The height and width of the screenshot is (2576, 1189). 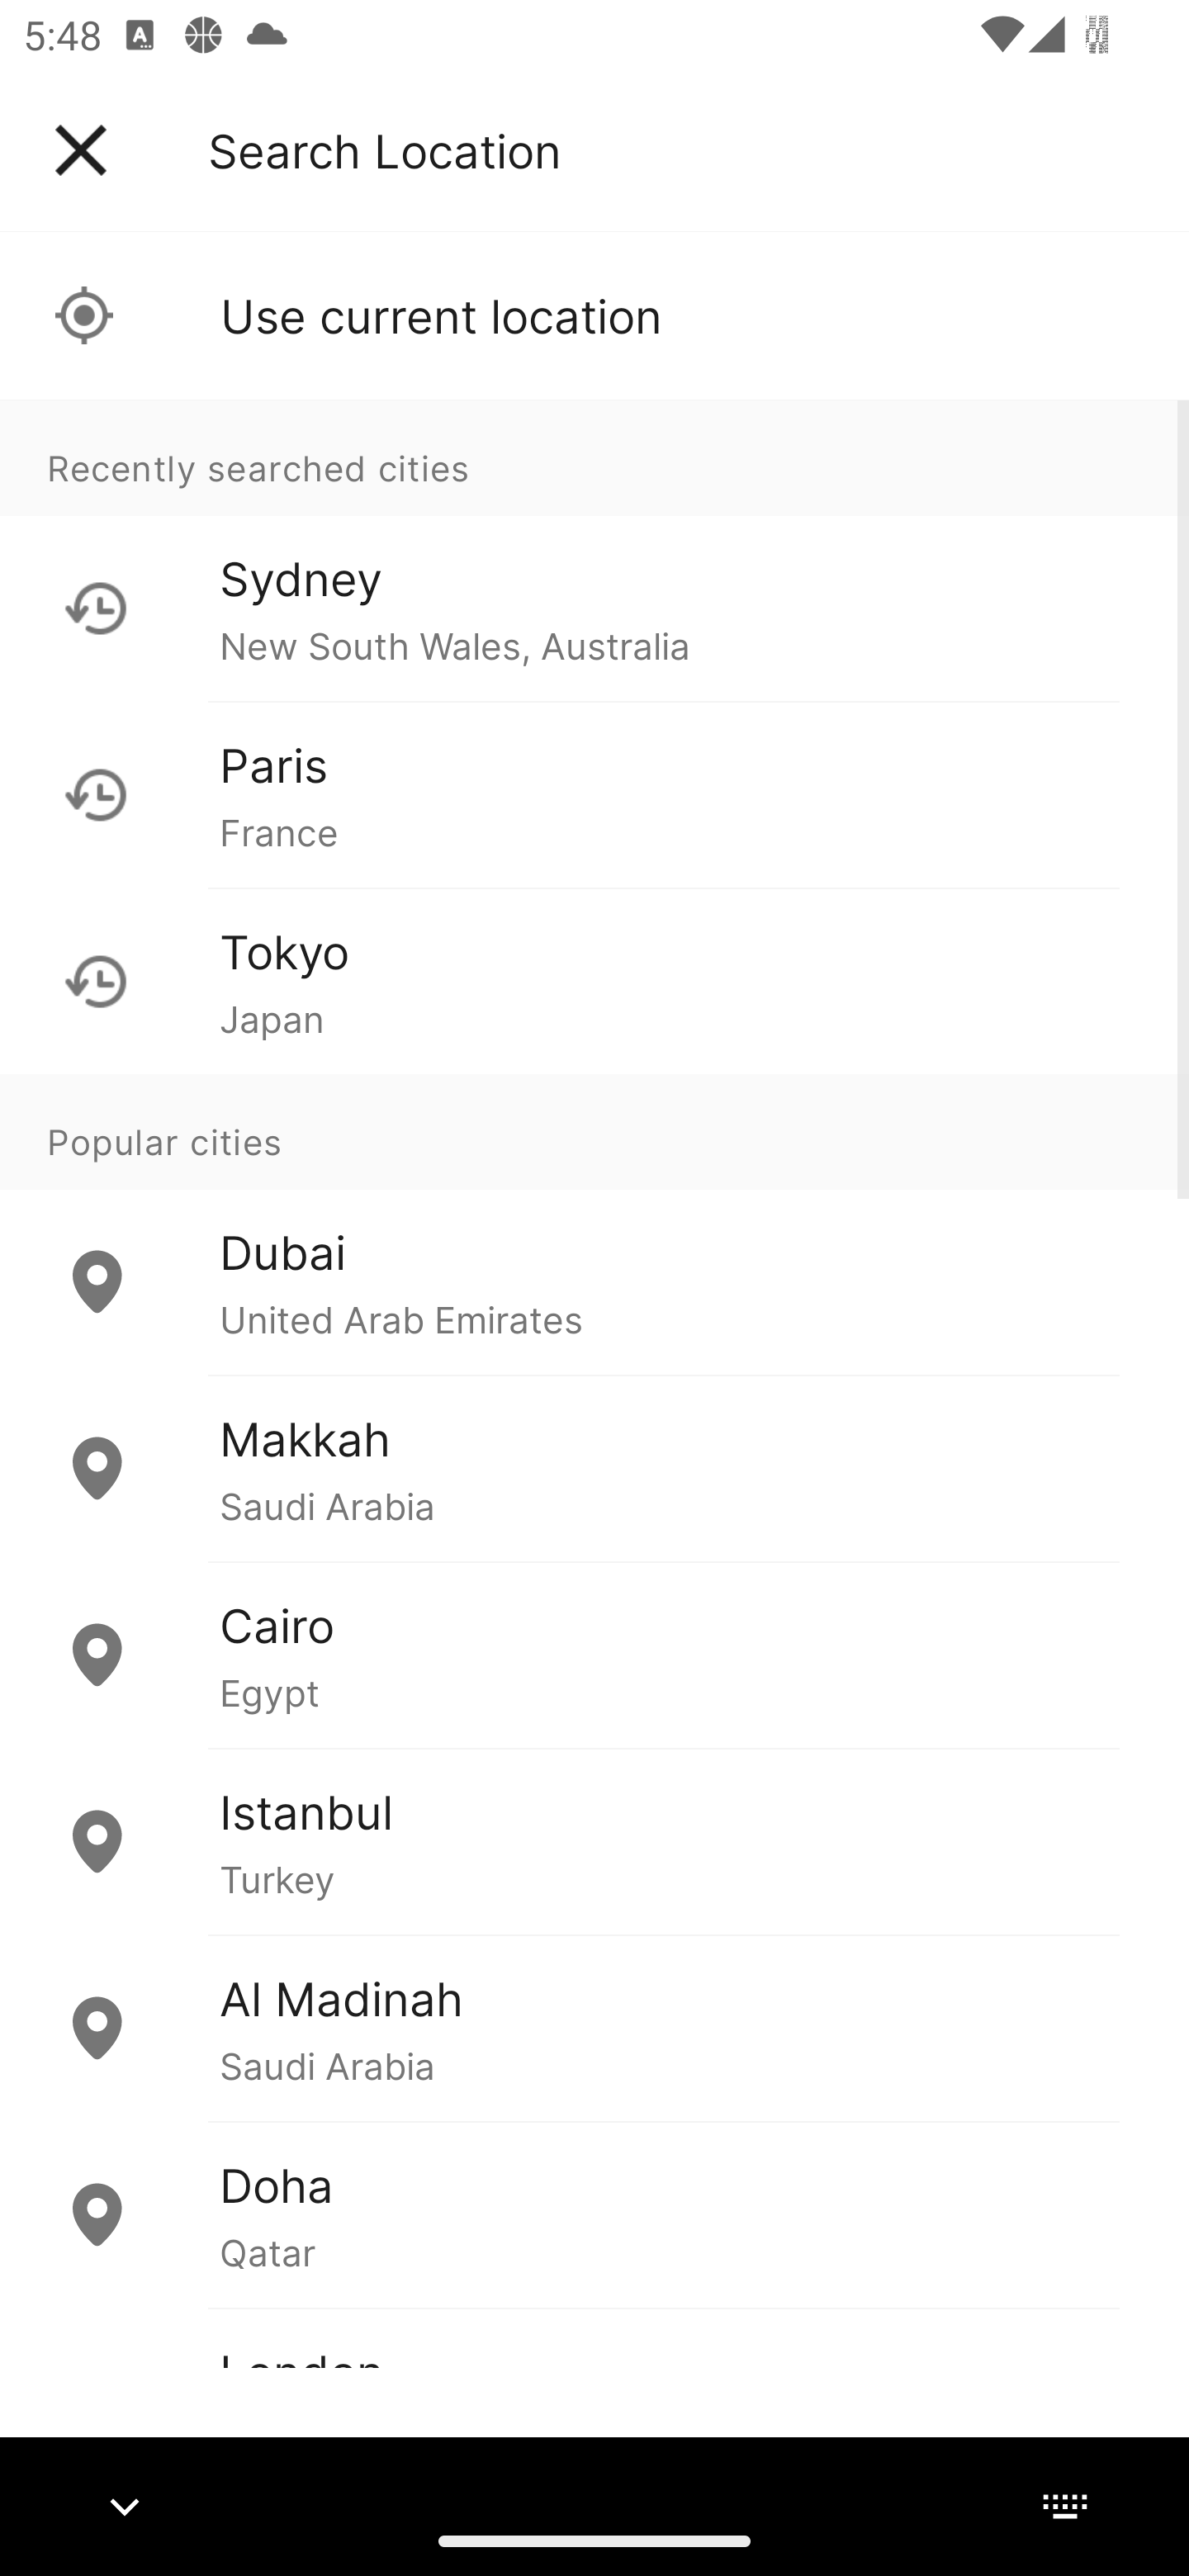 What do you see at coordinates (594, 1468) in the screenshot?
I see `Makkah Saudi Arabia` at bounding box center [594, 1468].